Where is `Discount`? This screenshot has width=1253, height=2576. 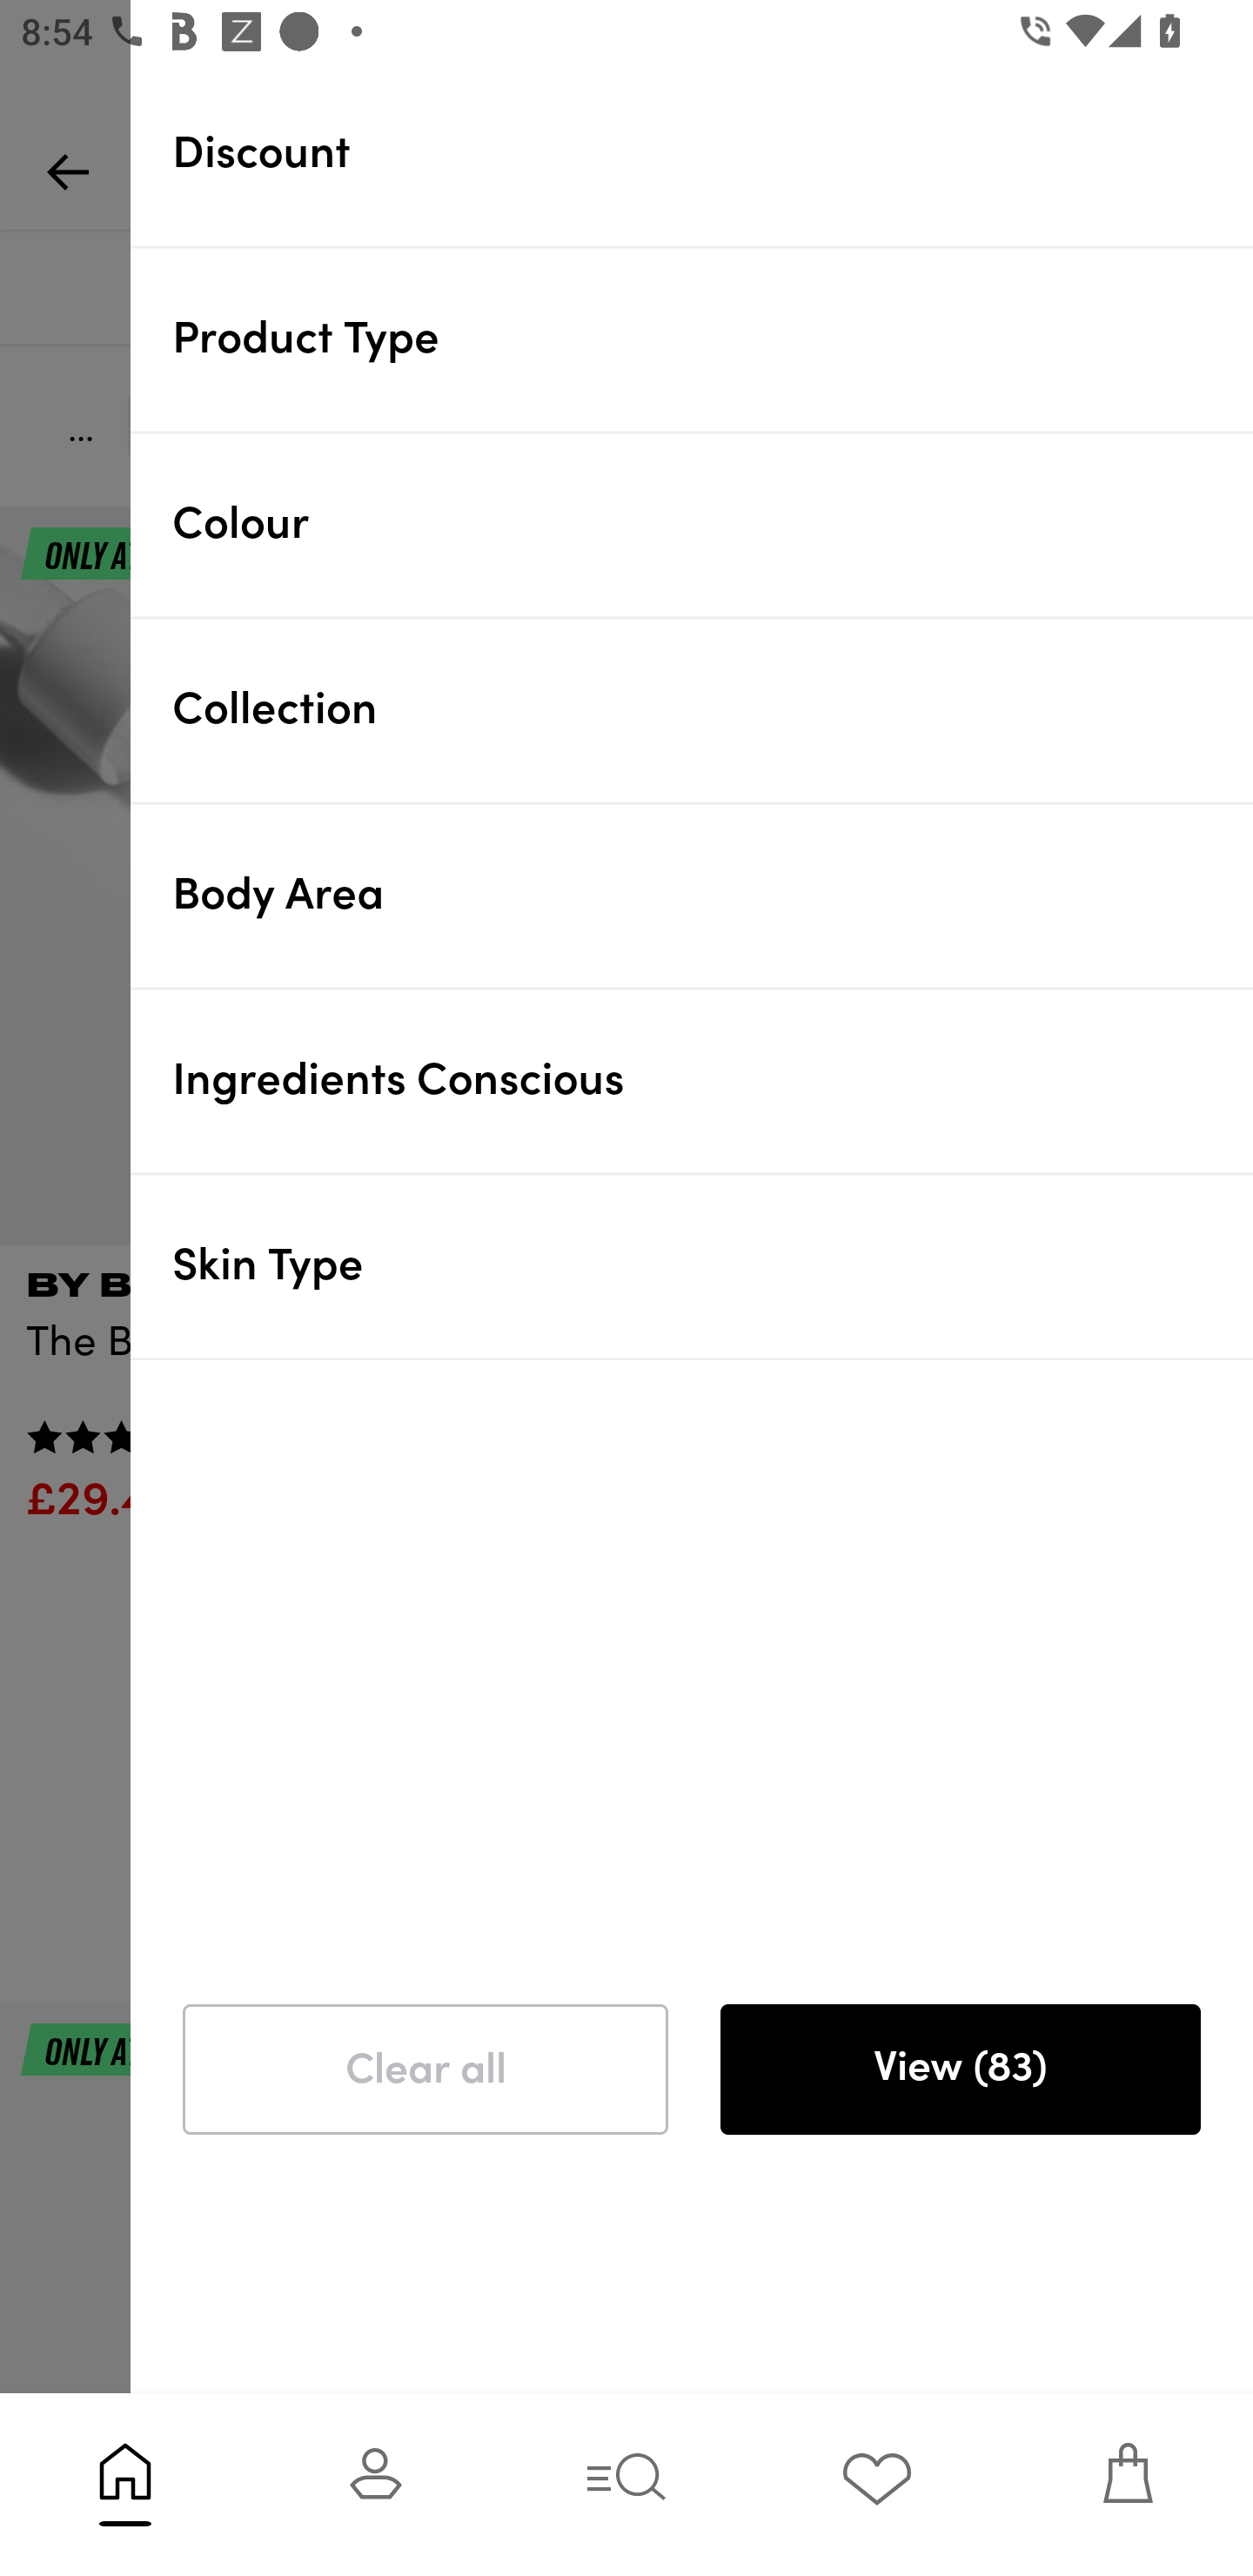
Discount is located at coordinates (713, 153).